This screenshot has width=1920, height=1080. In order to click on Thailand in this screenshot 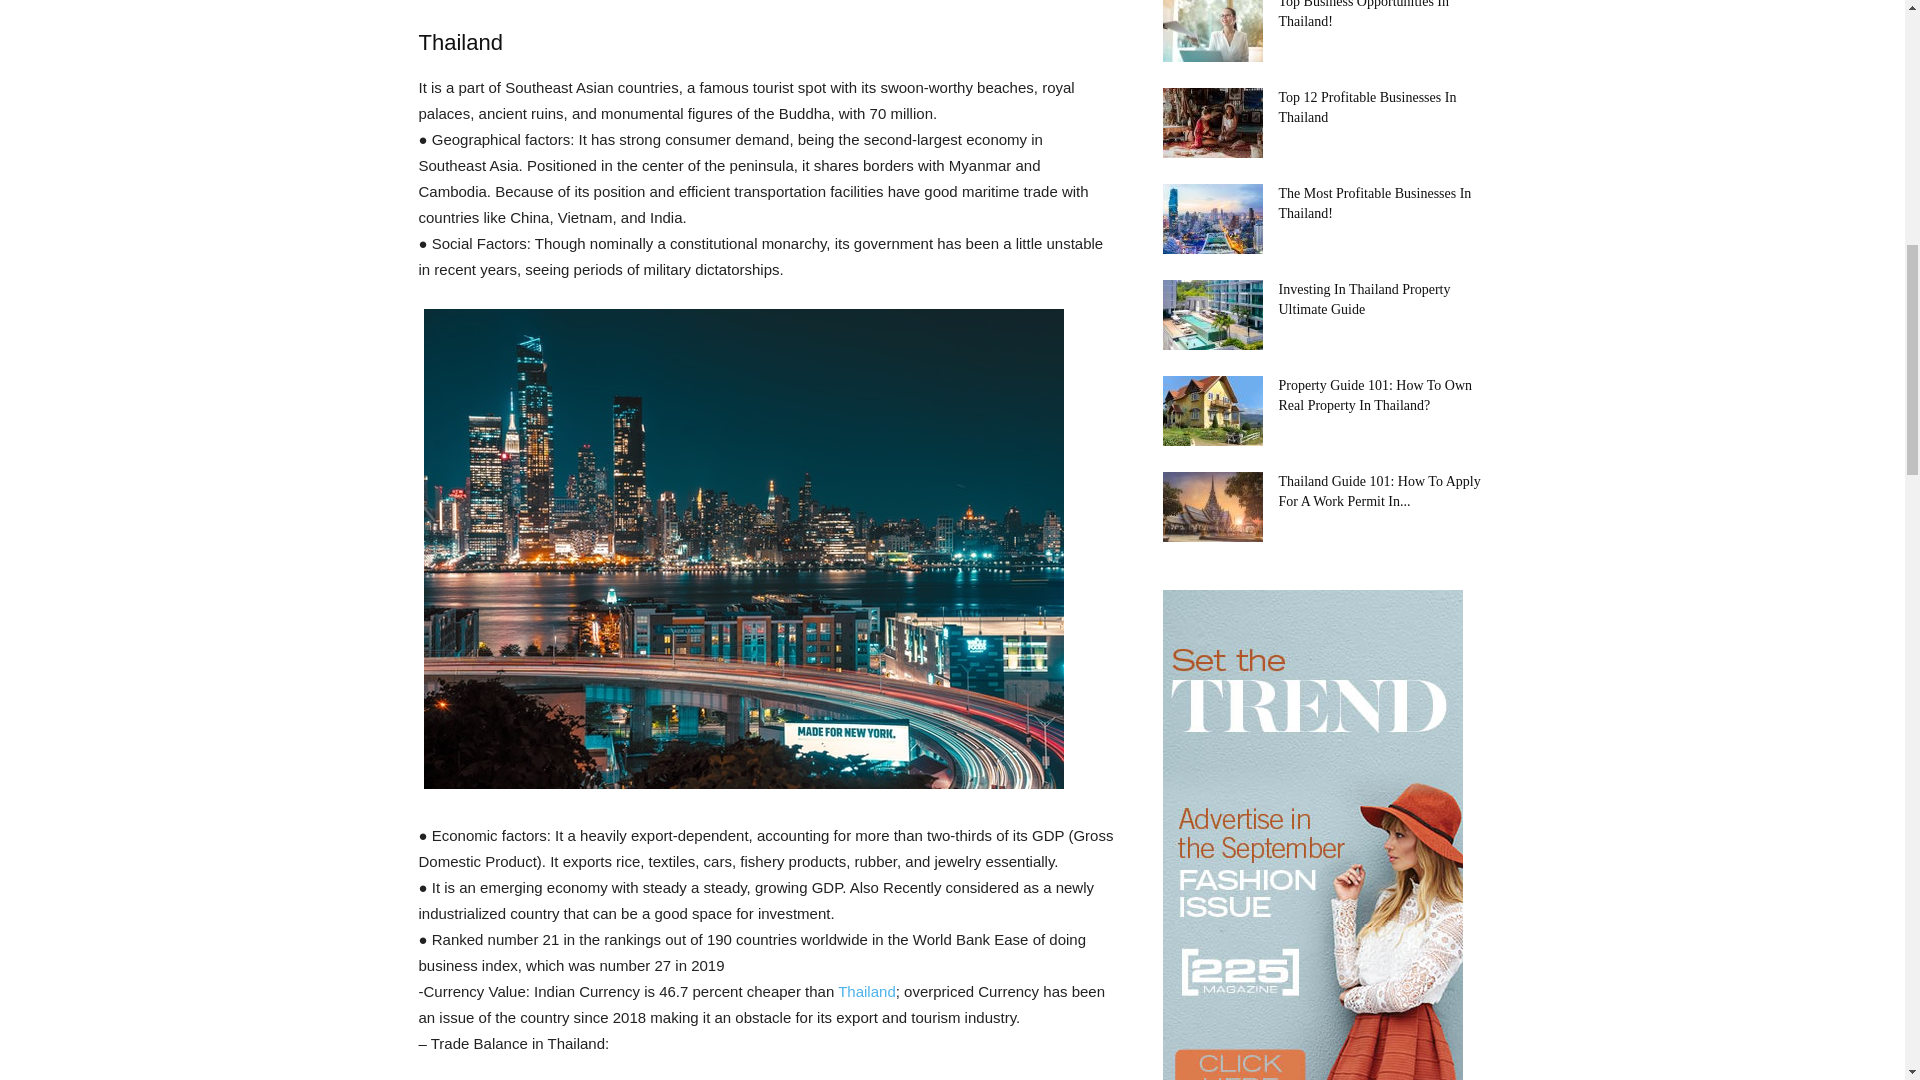, I will do `click(866, 991)`.